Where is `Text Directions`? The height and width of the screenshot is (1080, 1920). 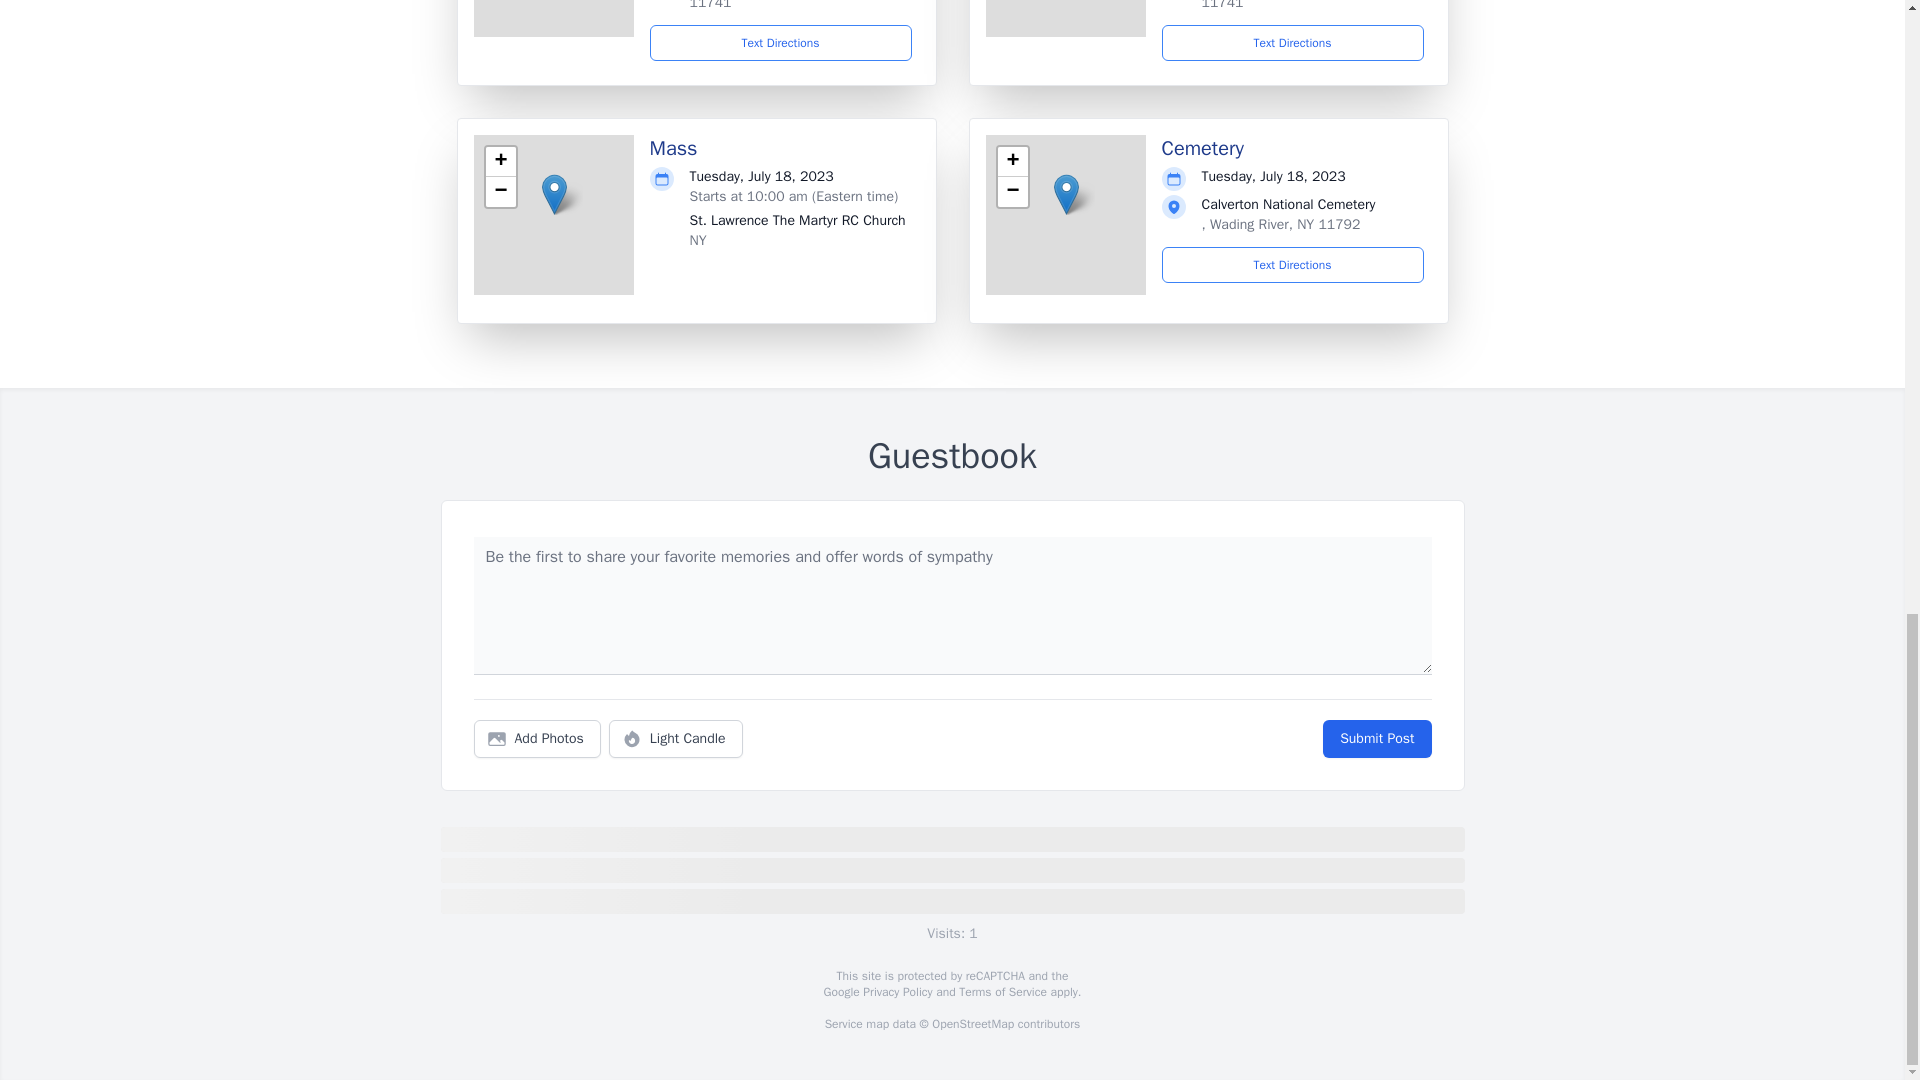
Text Directions is located at coordinates (781, 42).